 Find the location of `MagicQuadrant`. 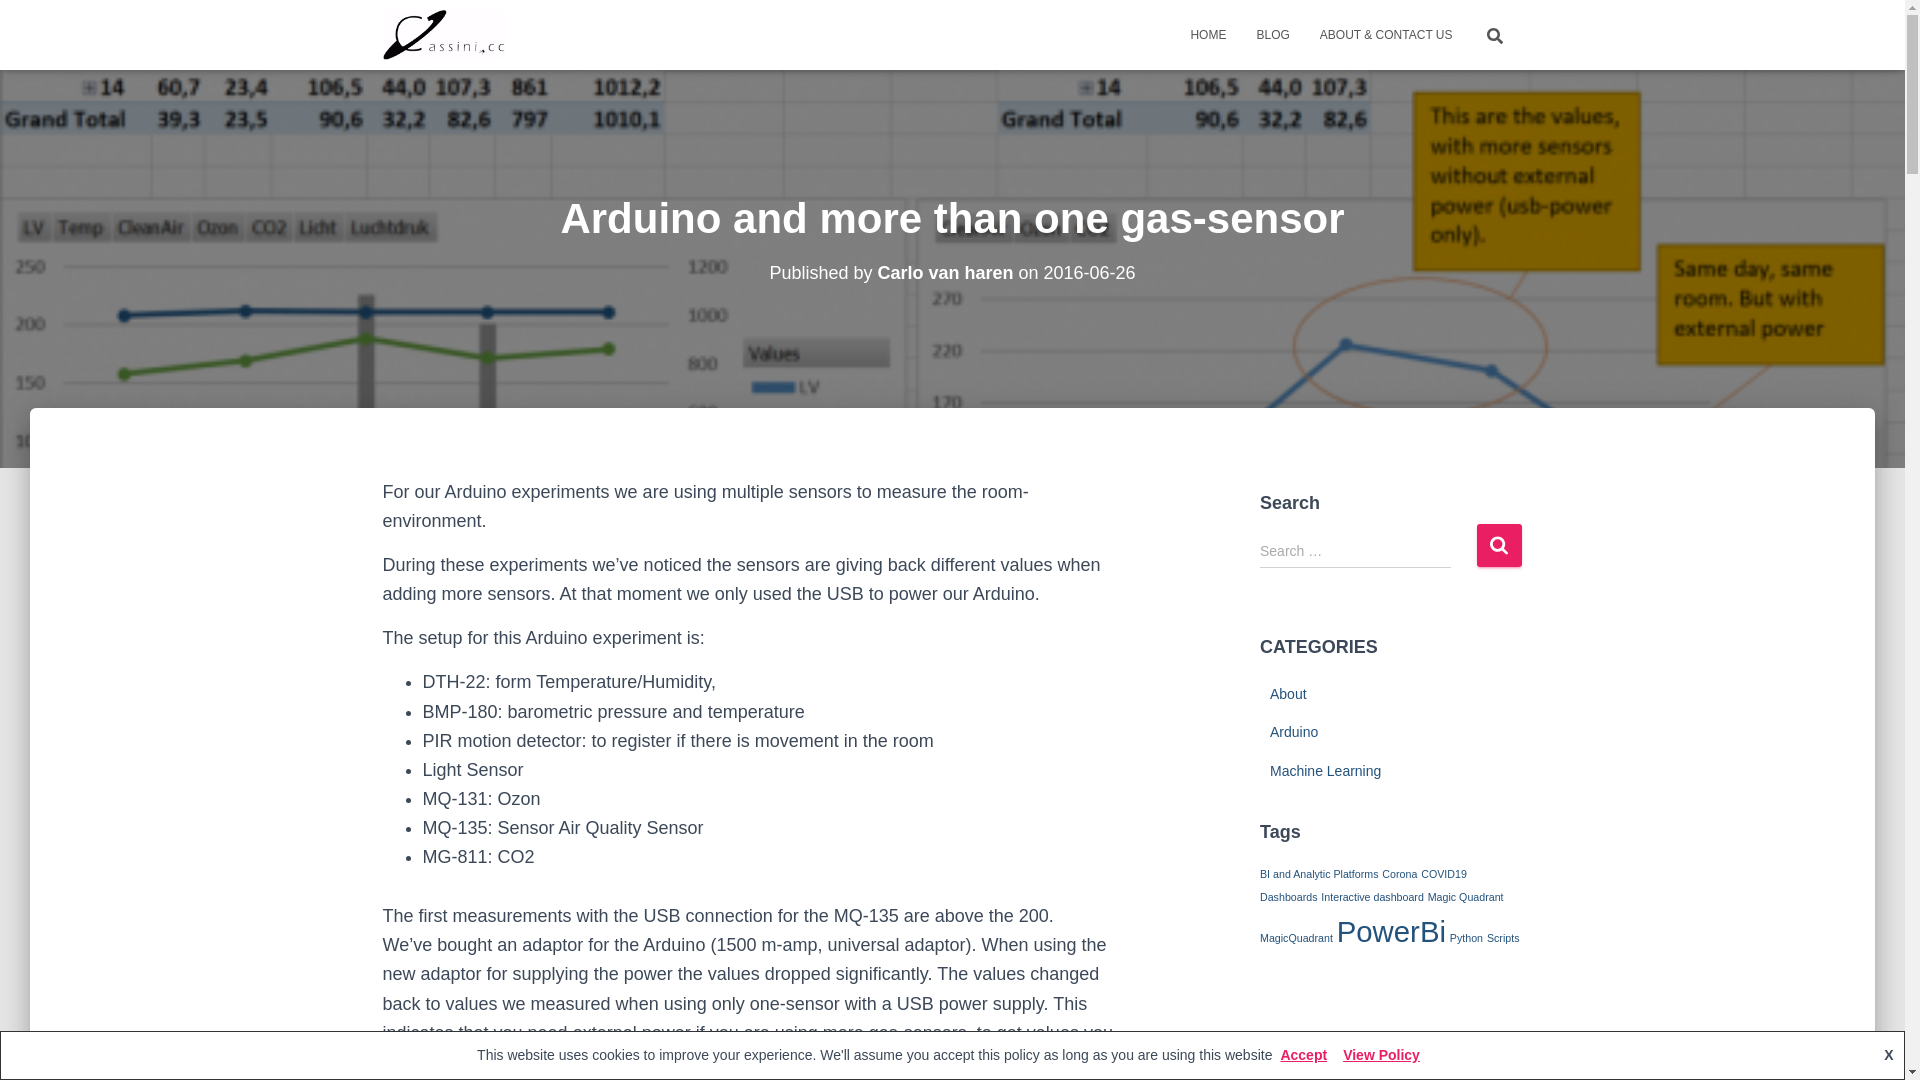

MagicQuadrant is located at coordinates (1296, 938).